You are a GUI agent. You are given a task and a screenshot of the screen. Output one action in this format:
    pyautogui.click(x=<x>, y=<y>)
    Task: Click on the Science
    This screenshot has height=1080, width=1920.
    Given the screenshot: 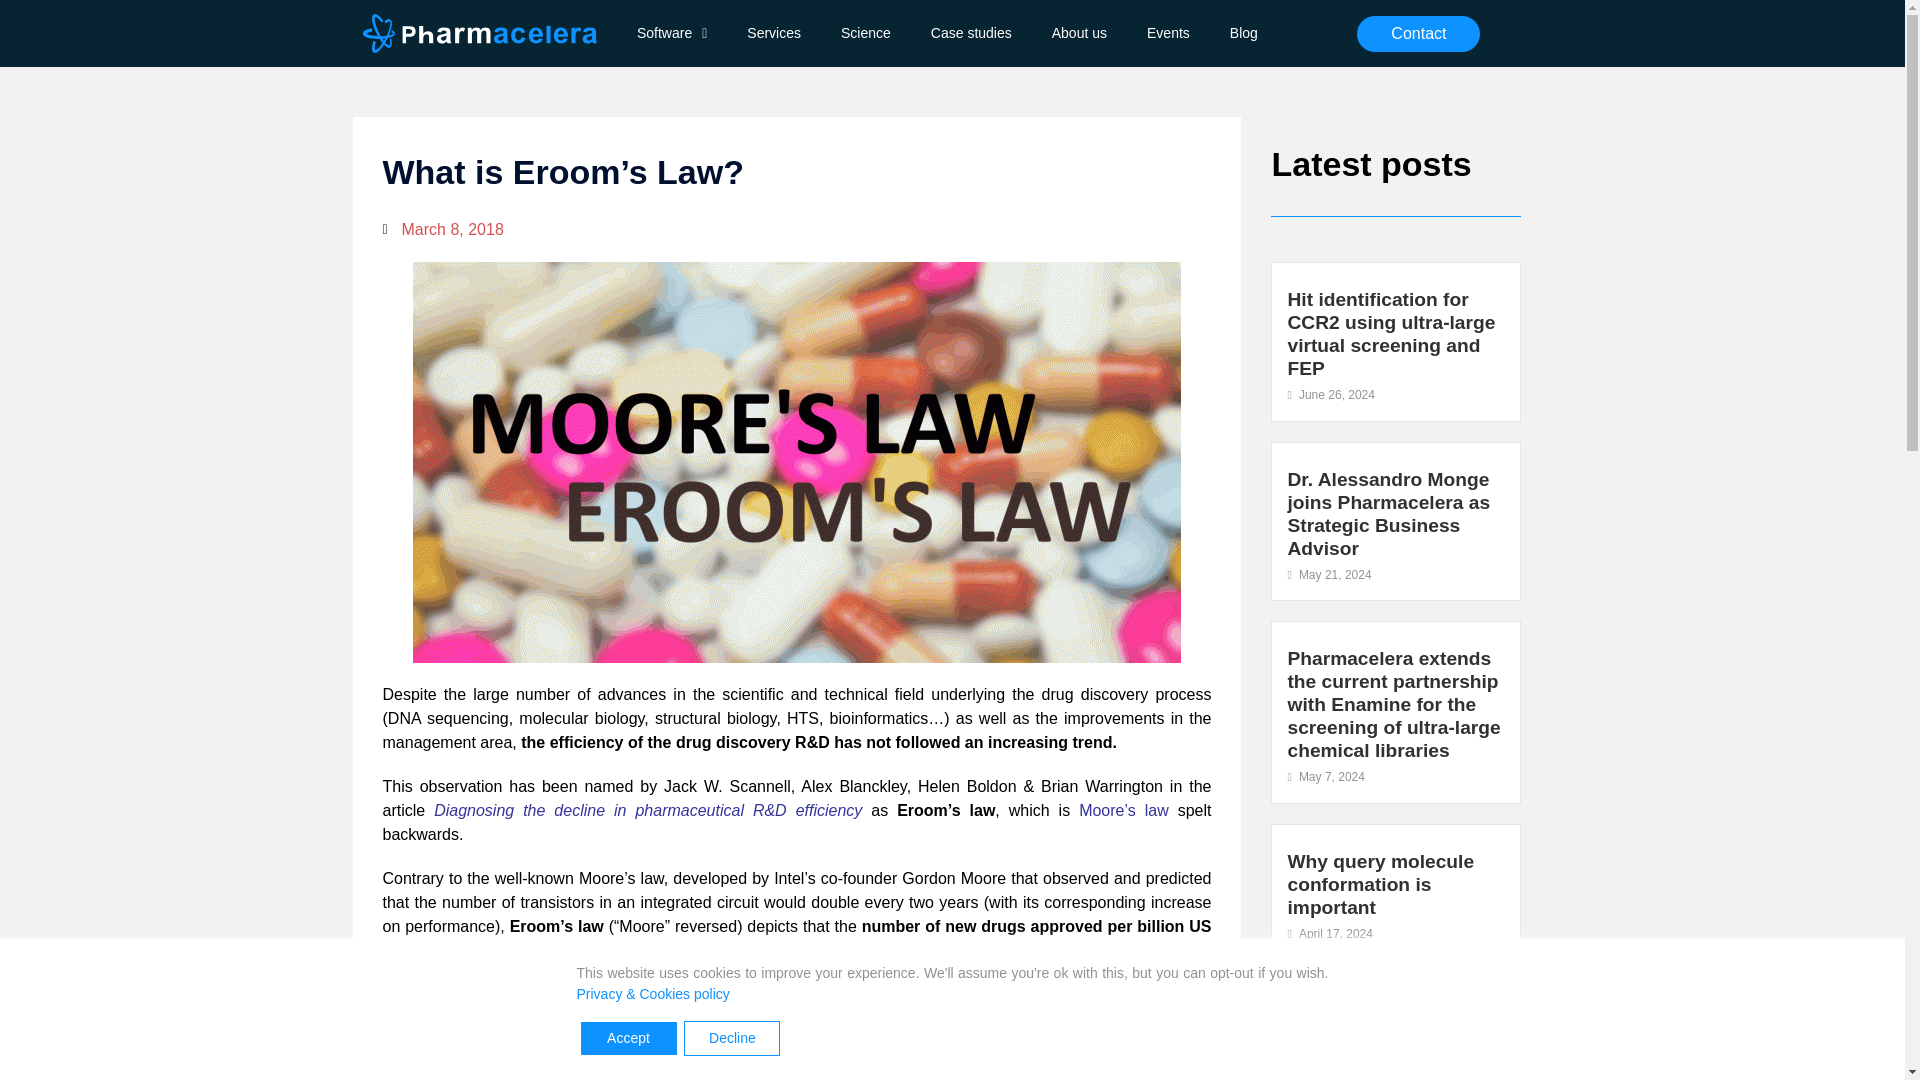 What is the action you would take?
    pyautogui.click(x=866, y=33)
    